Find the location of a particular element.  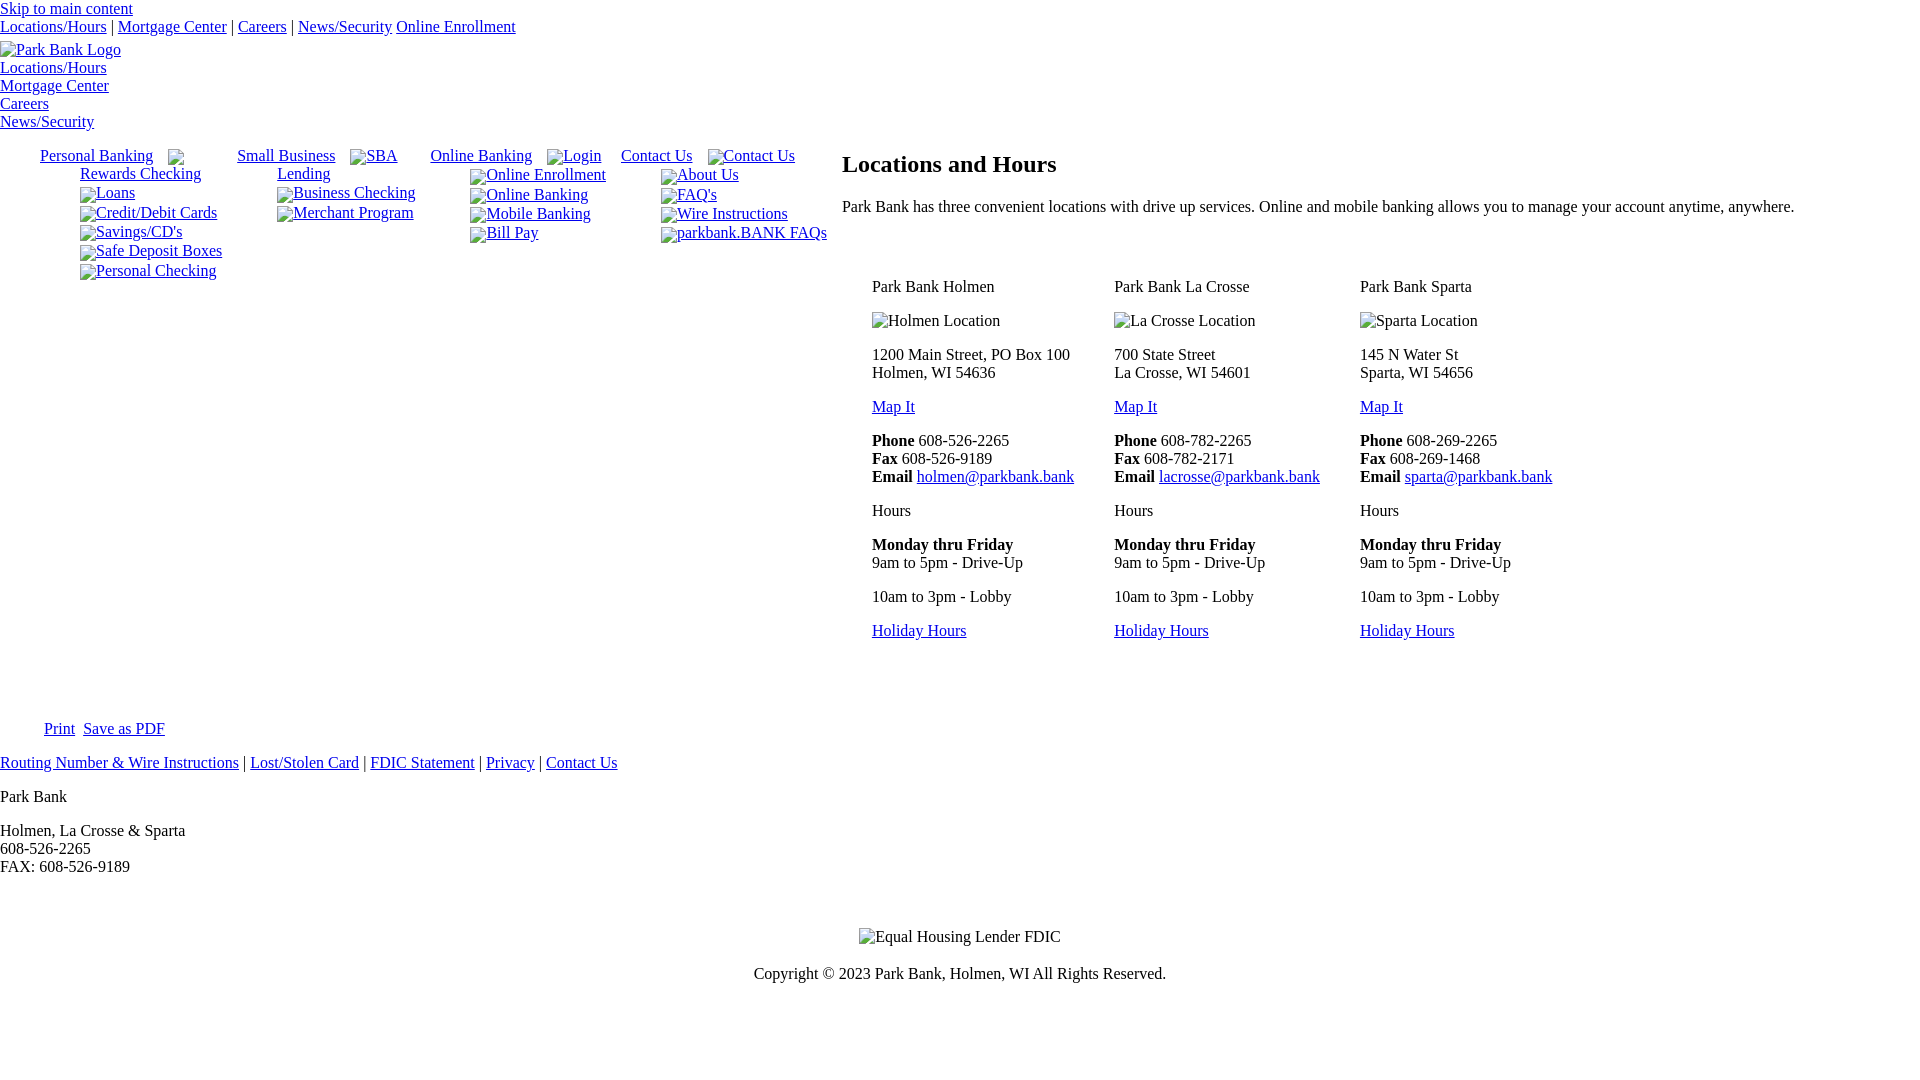

Lost/Stolen Card is located at coordinates (304, 762).